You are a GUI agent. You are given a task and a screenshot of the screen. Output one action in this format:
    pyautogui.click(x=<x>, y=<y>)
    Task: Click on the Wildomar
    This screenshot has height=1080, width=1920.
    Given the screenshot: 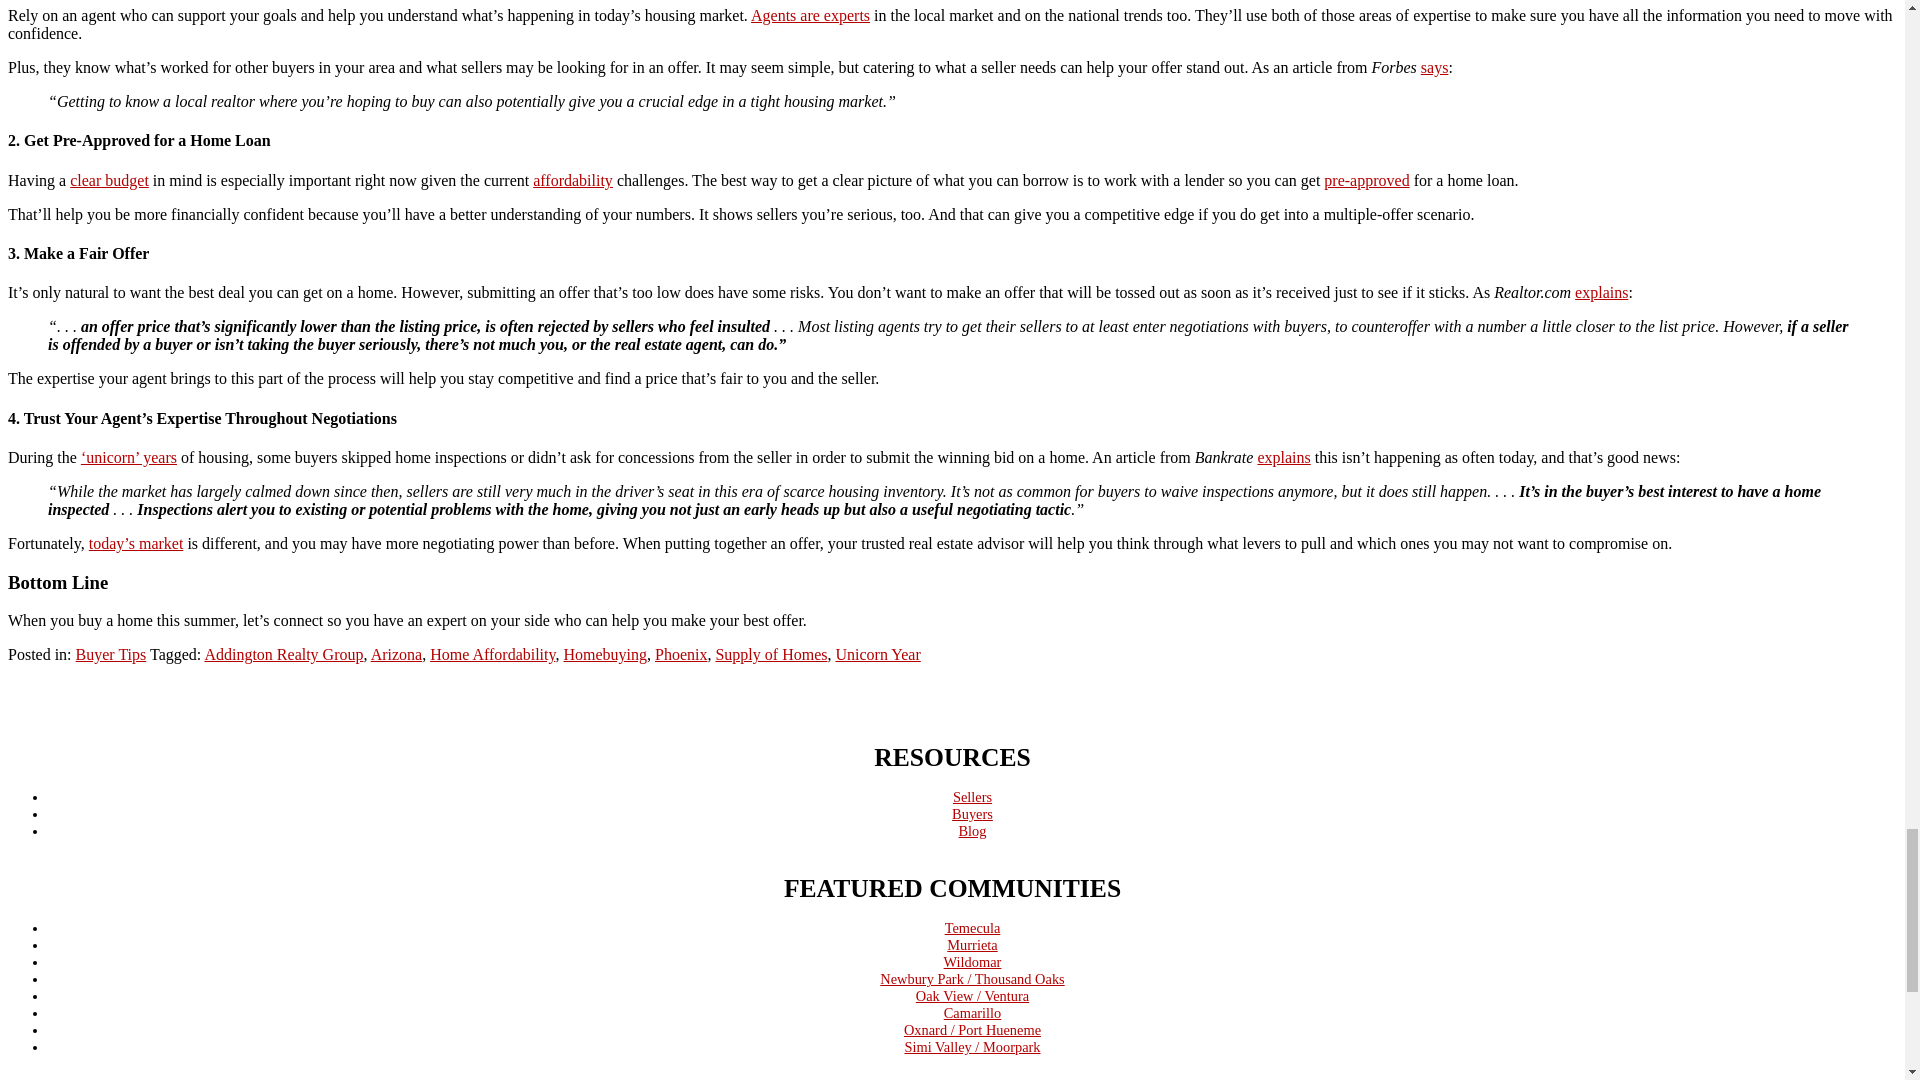 What is the action you would take?
    pyautogui.click(x=973, y=961)
    